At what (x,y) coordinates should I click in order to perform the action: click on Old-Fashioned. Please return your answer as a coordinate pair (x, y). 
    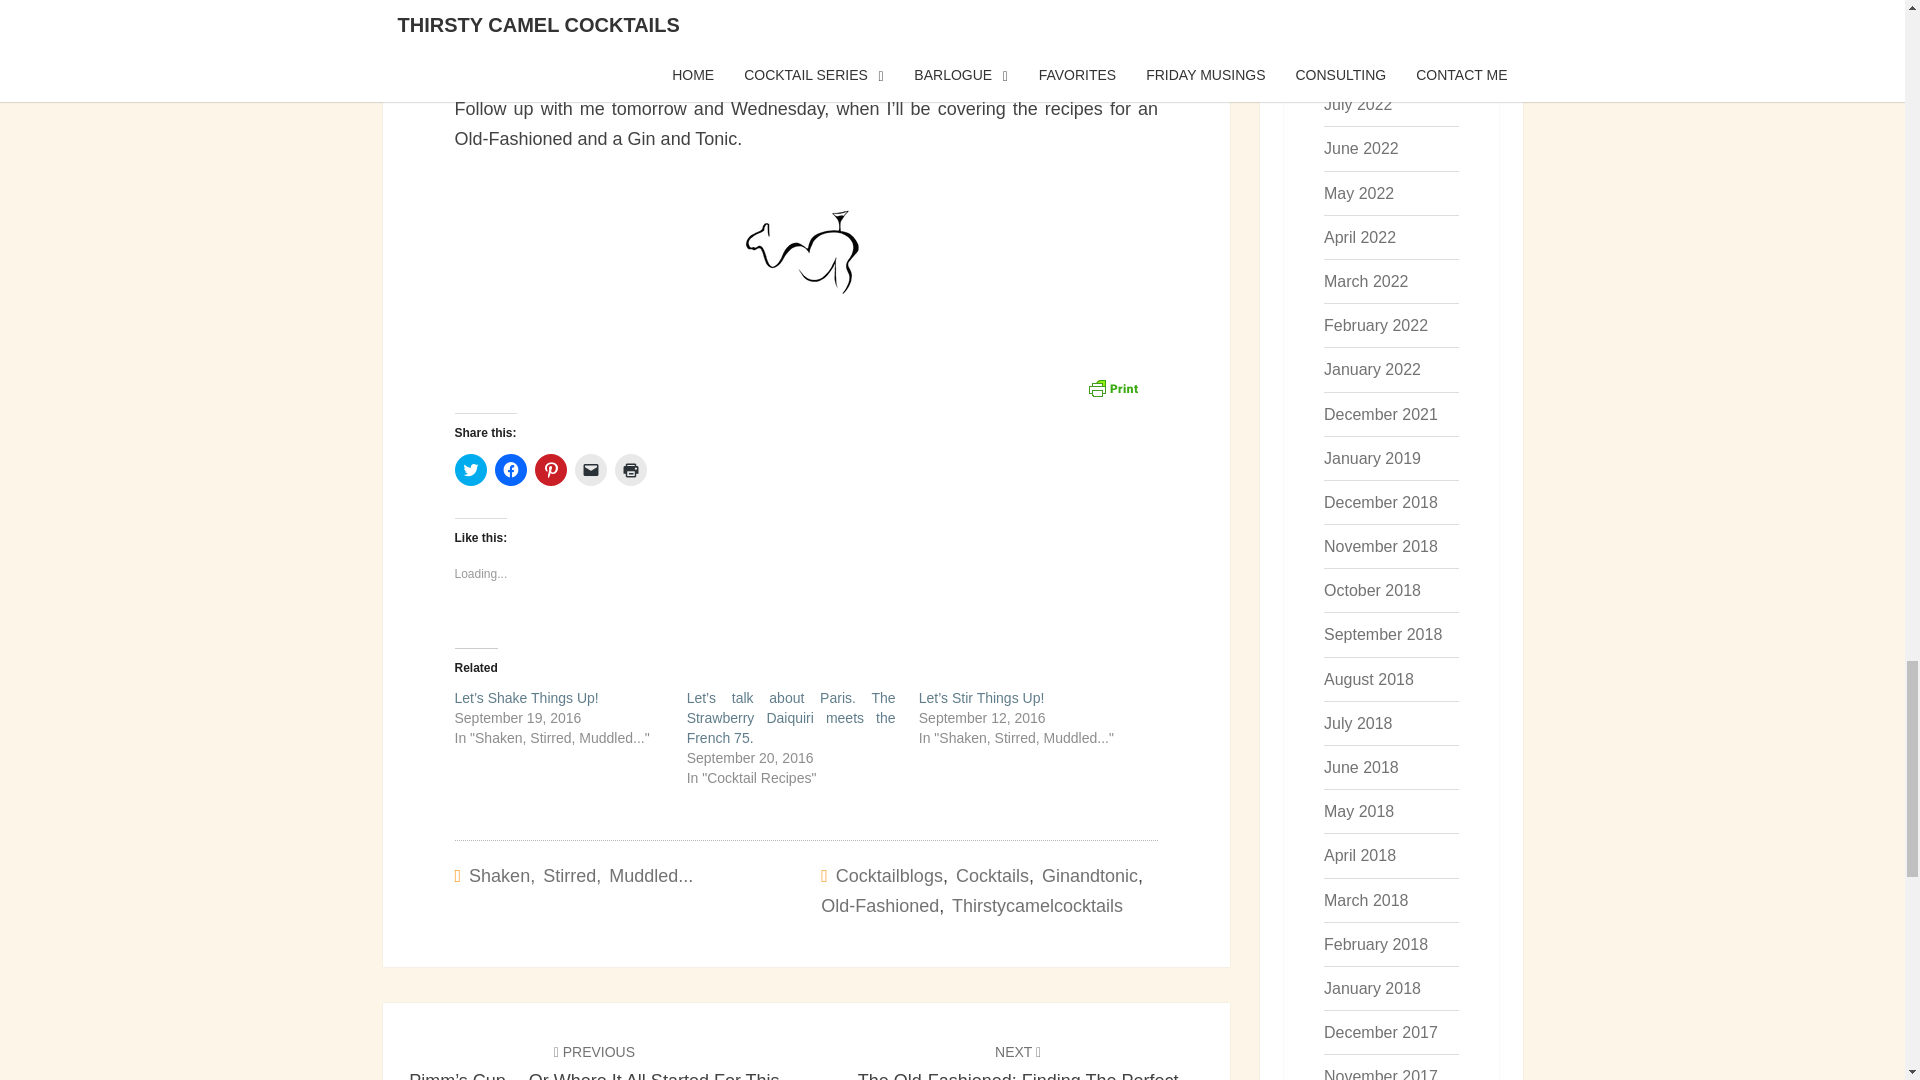
    Looking at the image, I should click on (880, 906).